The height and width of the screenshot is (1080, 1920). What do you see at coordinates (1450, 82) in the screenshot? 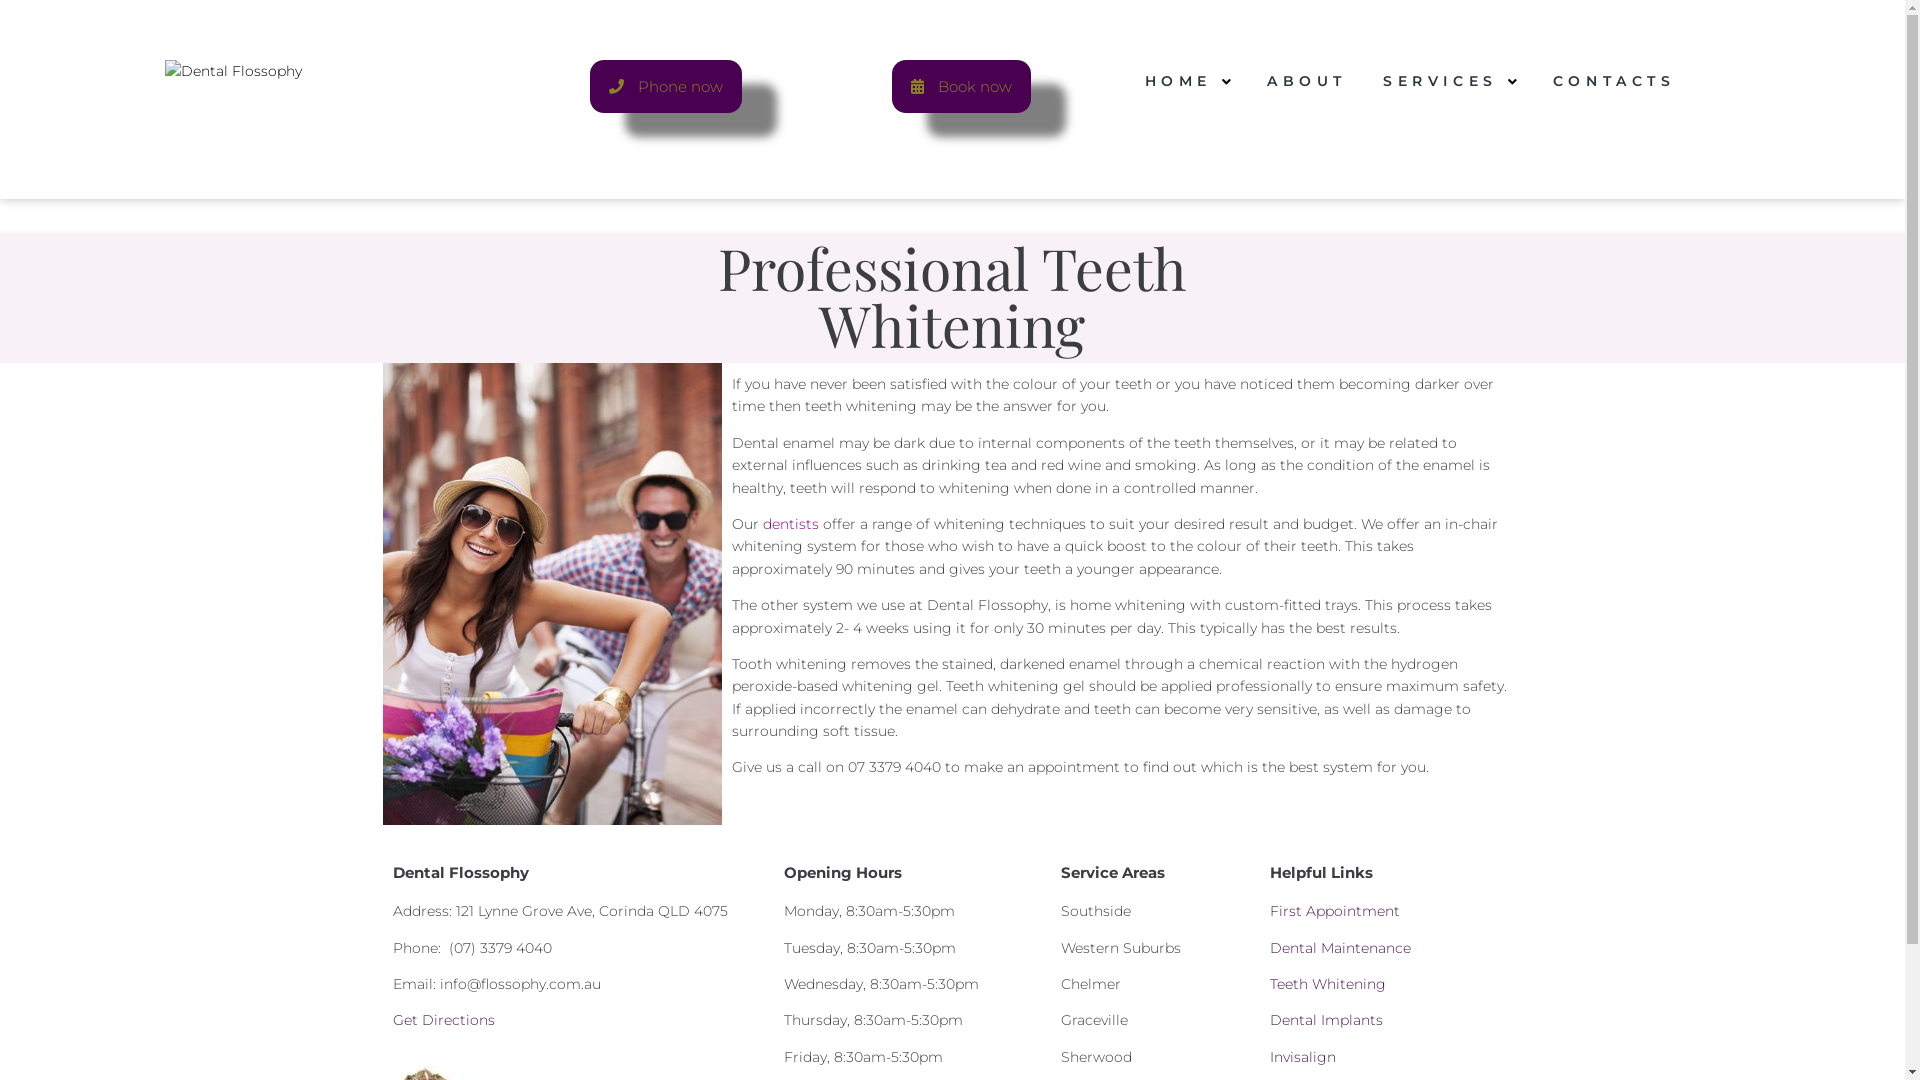
I see `SERVICES` at bounding box center [1450, 82].